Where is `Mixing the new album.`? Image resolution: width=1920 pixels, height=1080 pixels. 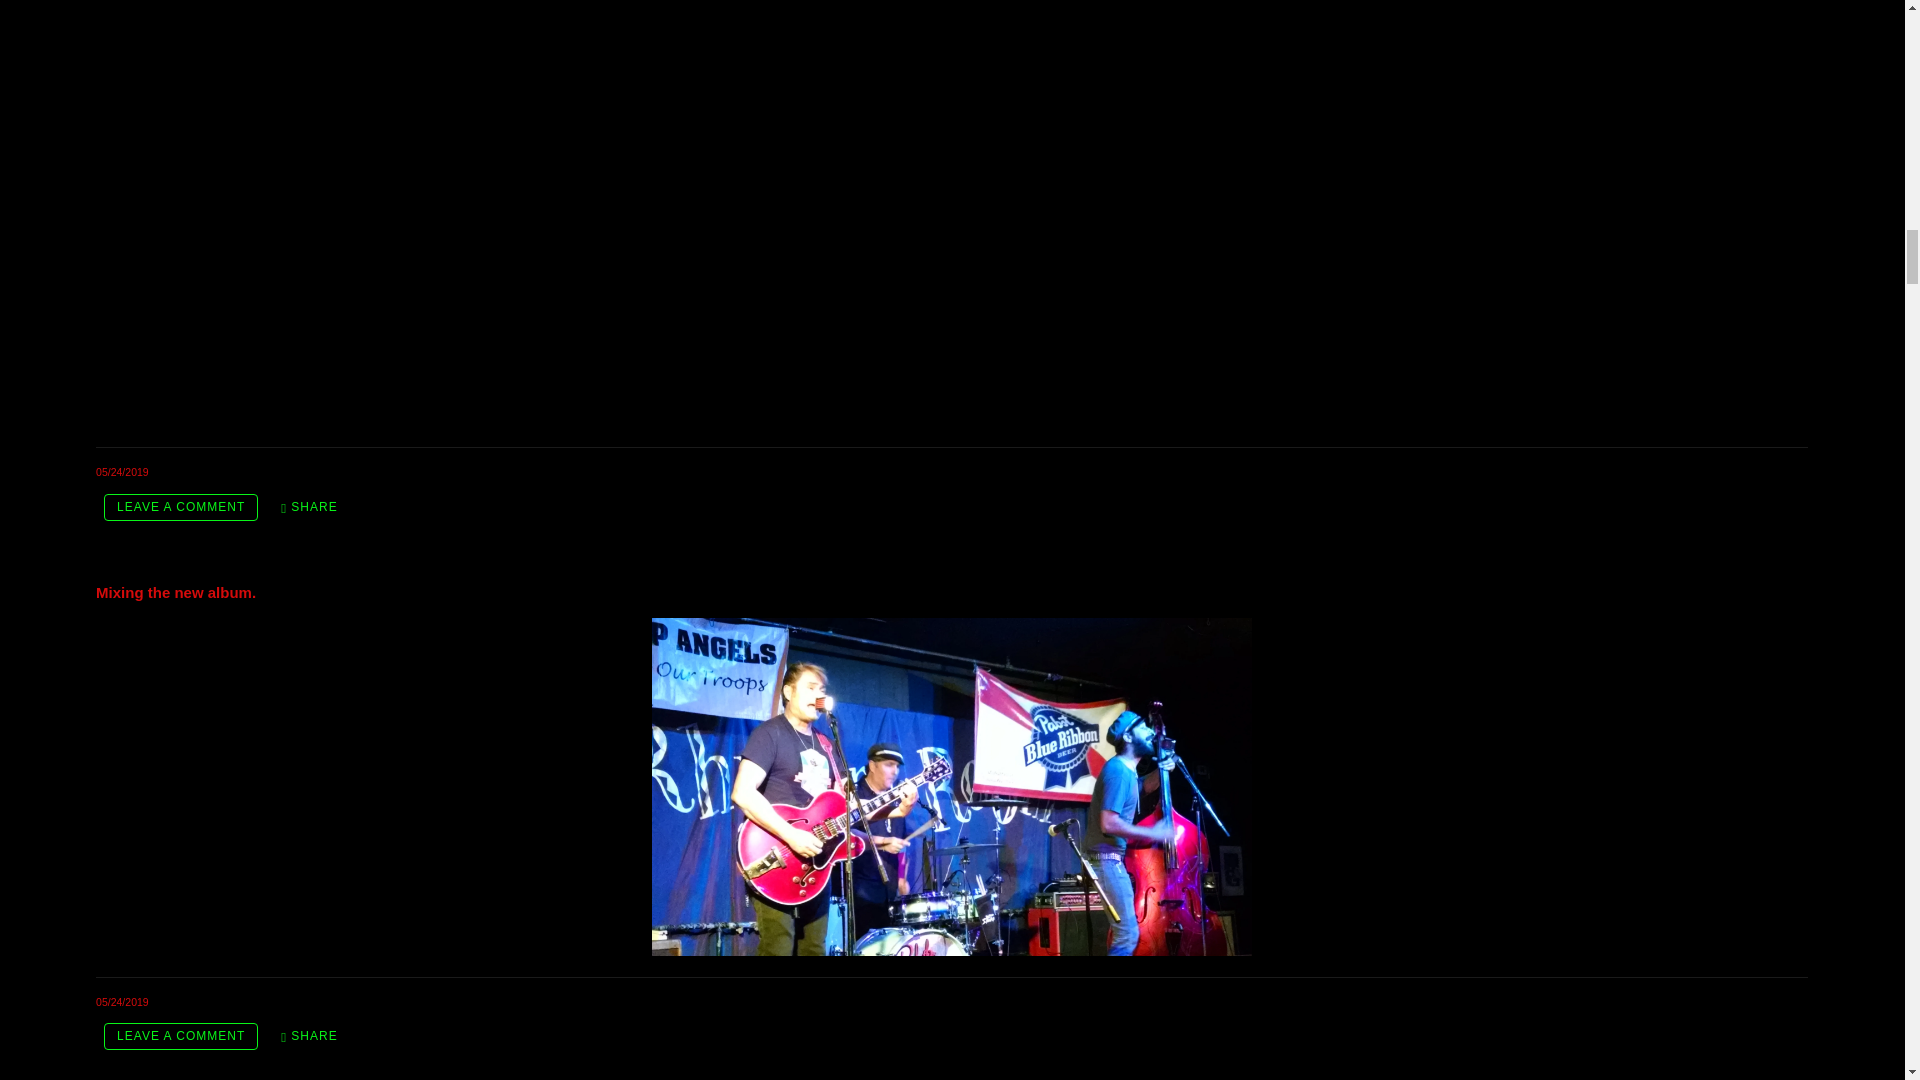 Mixing the new album. is located at coordinates (176, 592).